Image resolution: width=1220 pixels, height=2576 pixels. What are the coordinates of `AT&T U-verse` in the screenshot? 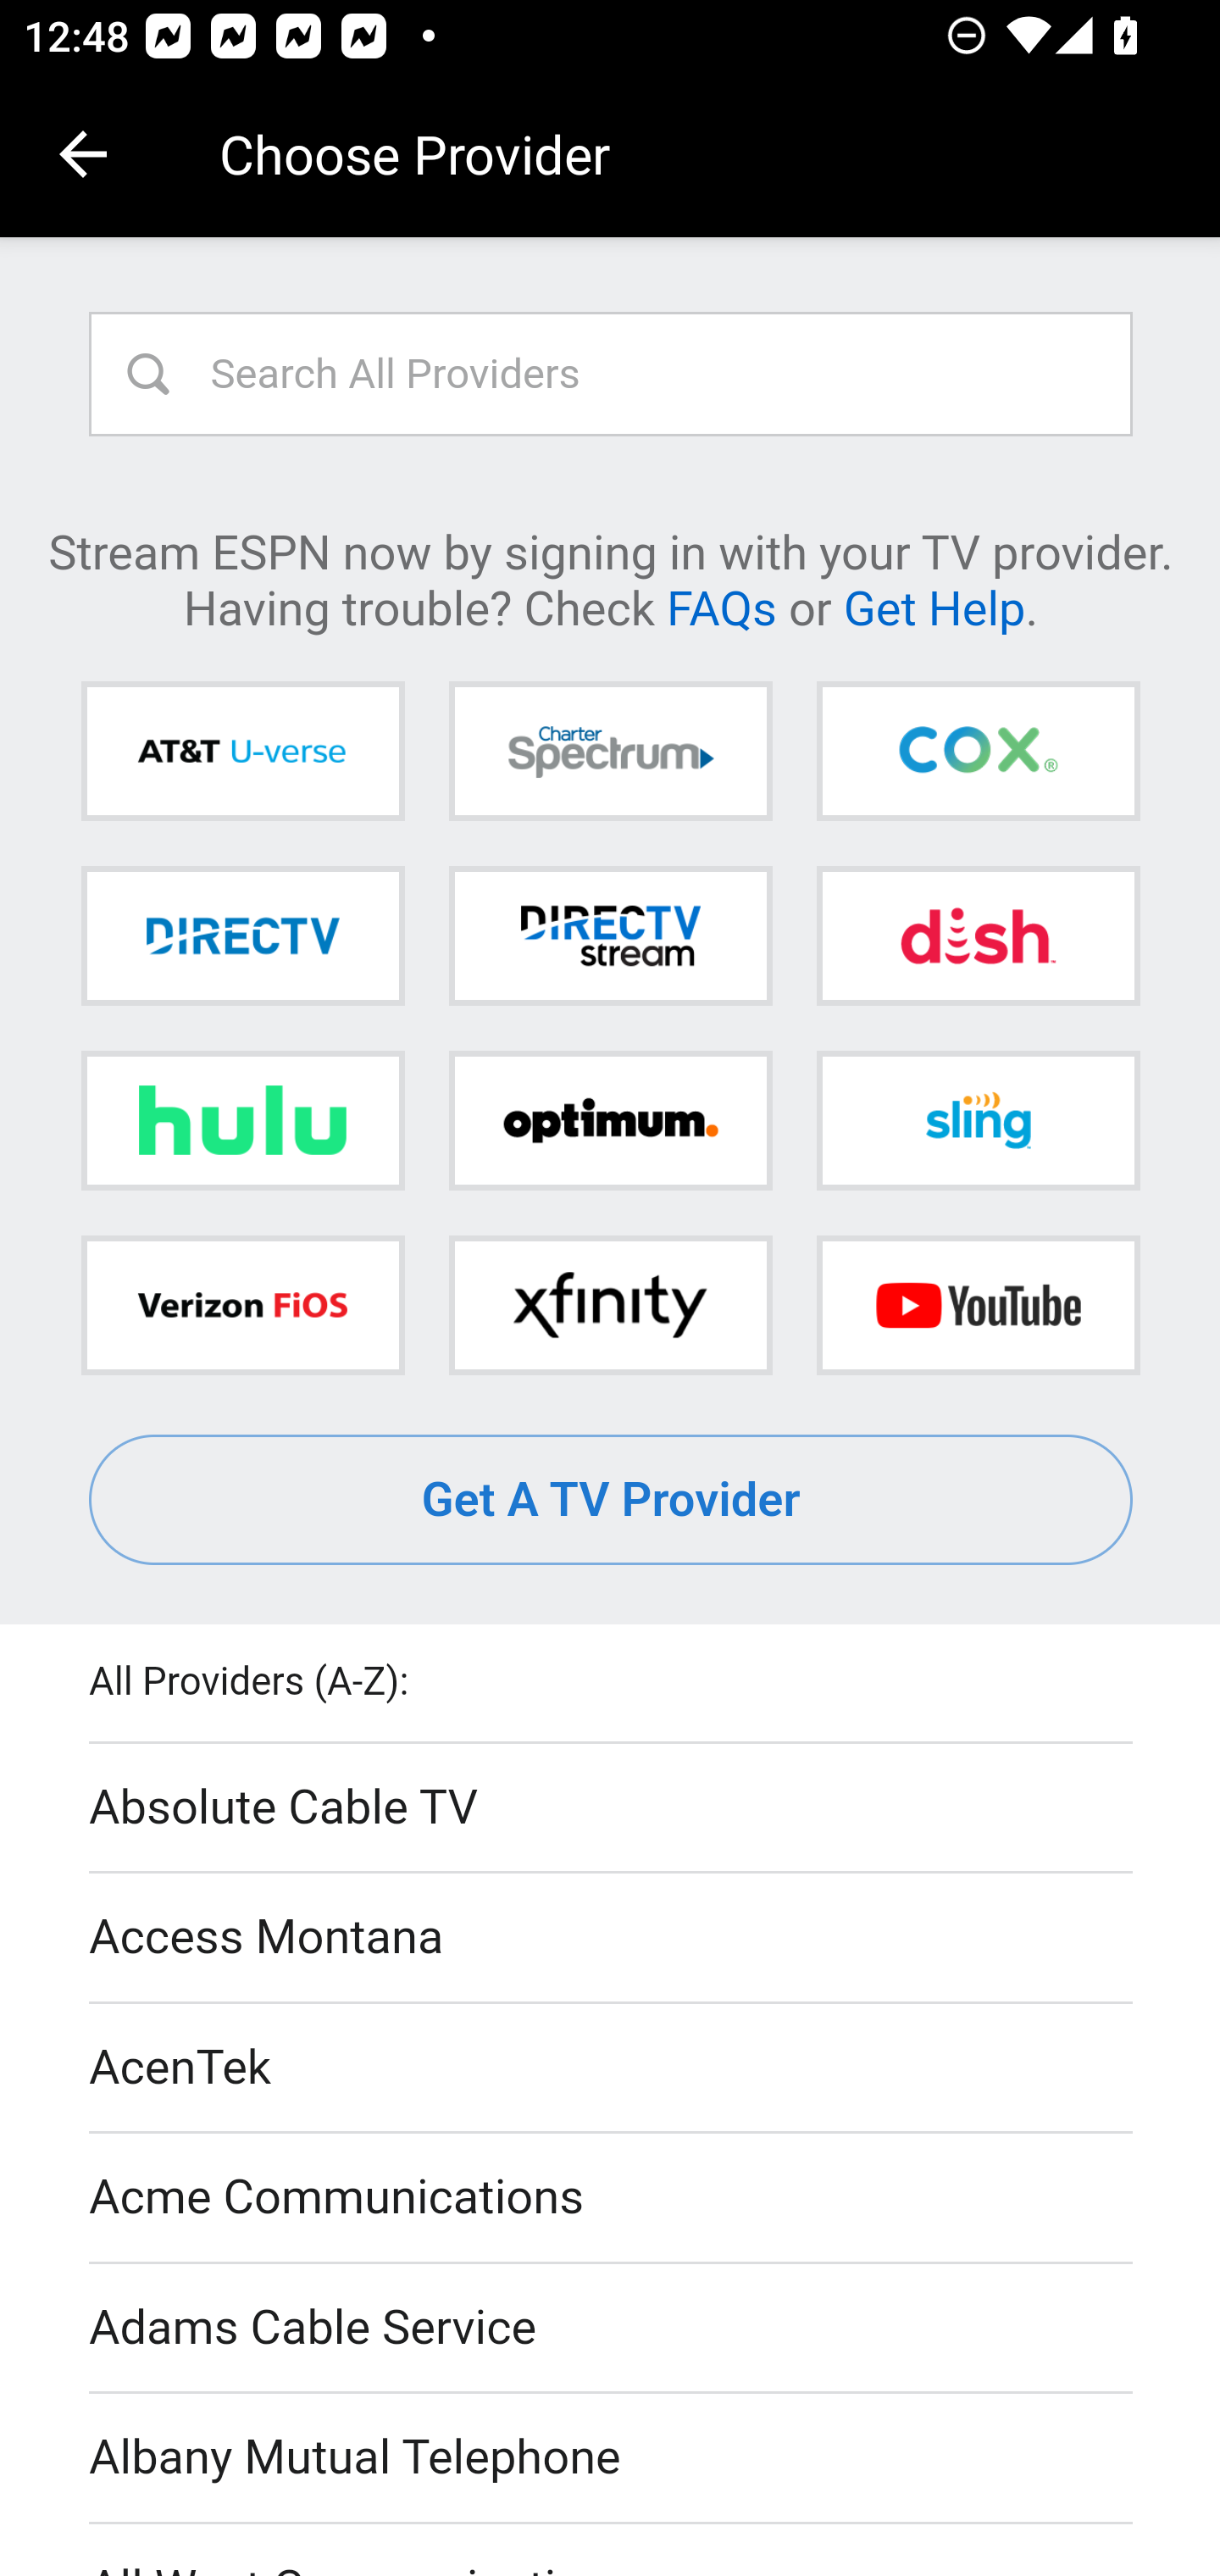 It's located at (242, 752).